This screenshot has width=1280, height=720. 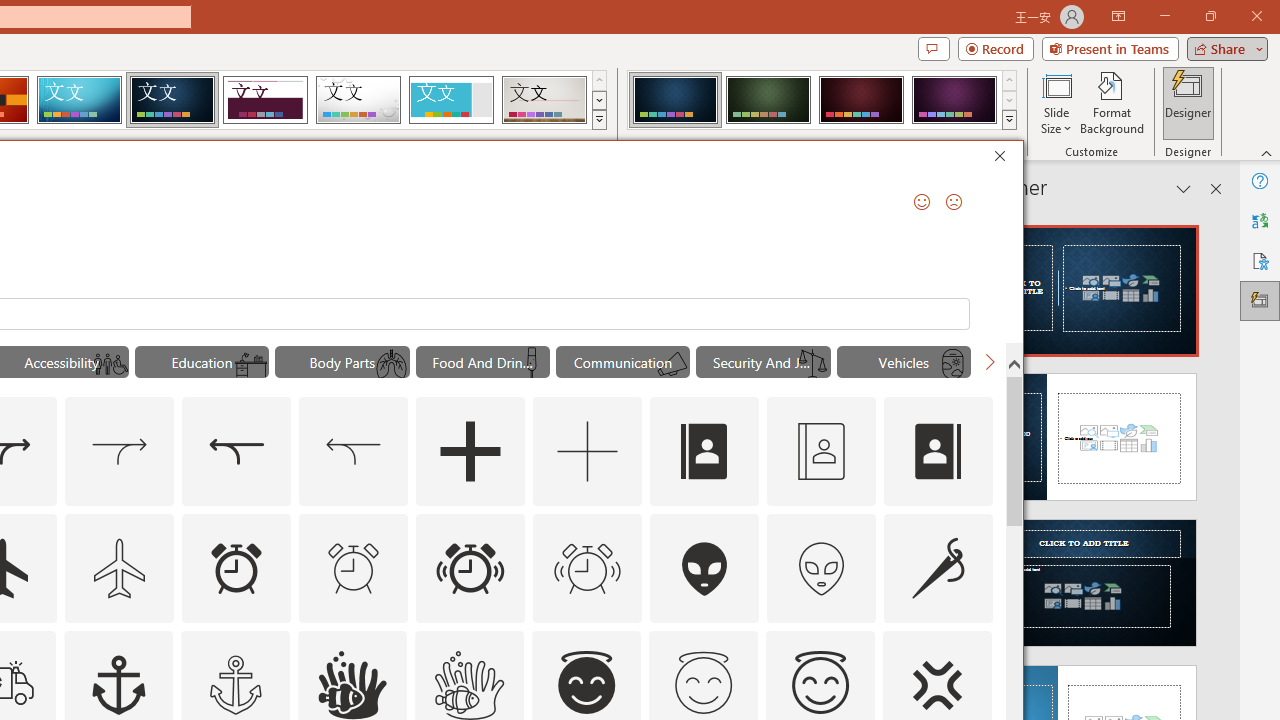 I want to click on outline, so click(x=820, y=685).